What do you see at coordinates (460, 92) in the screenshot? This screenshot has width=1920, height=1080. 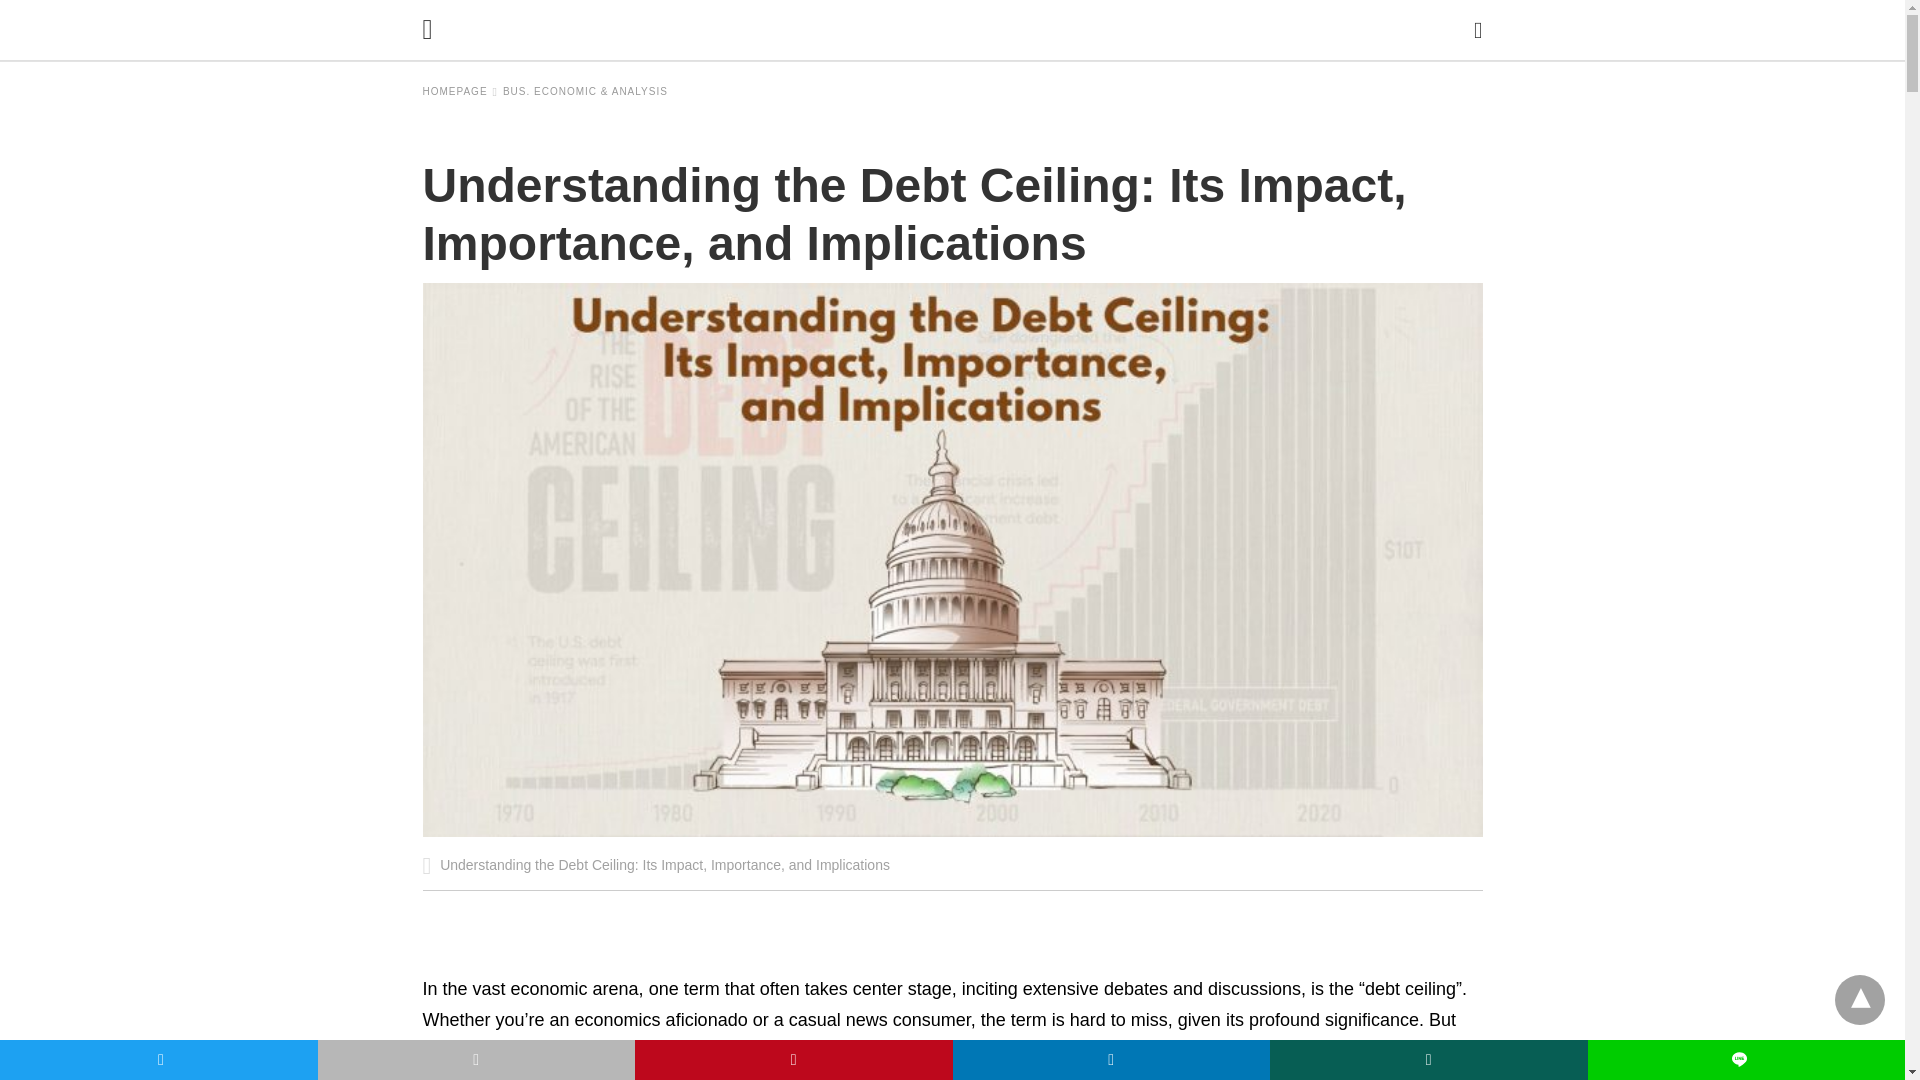 I see `Homepage` at bounding box center [460, 92].